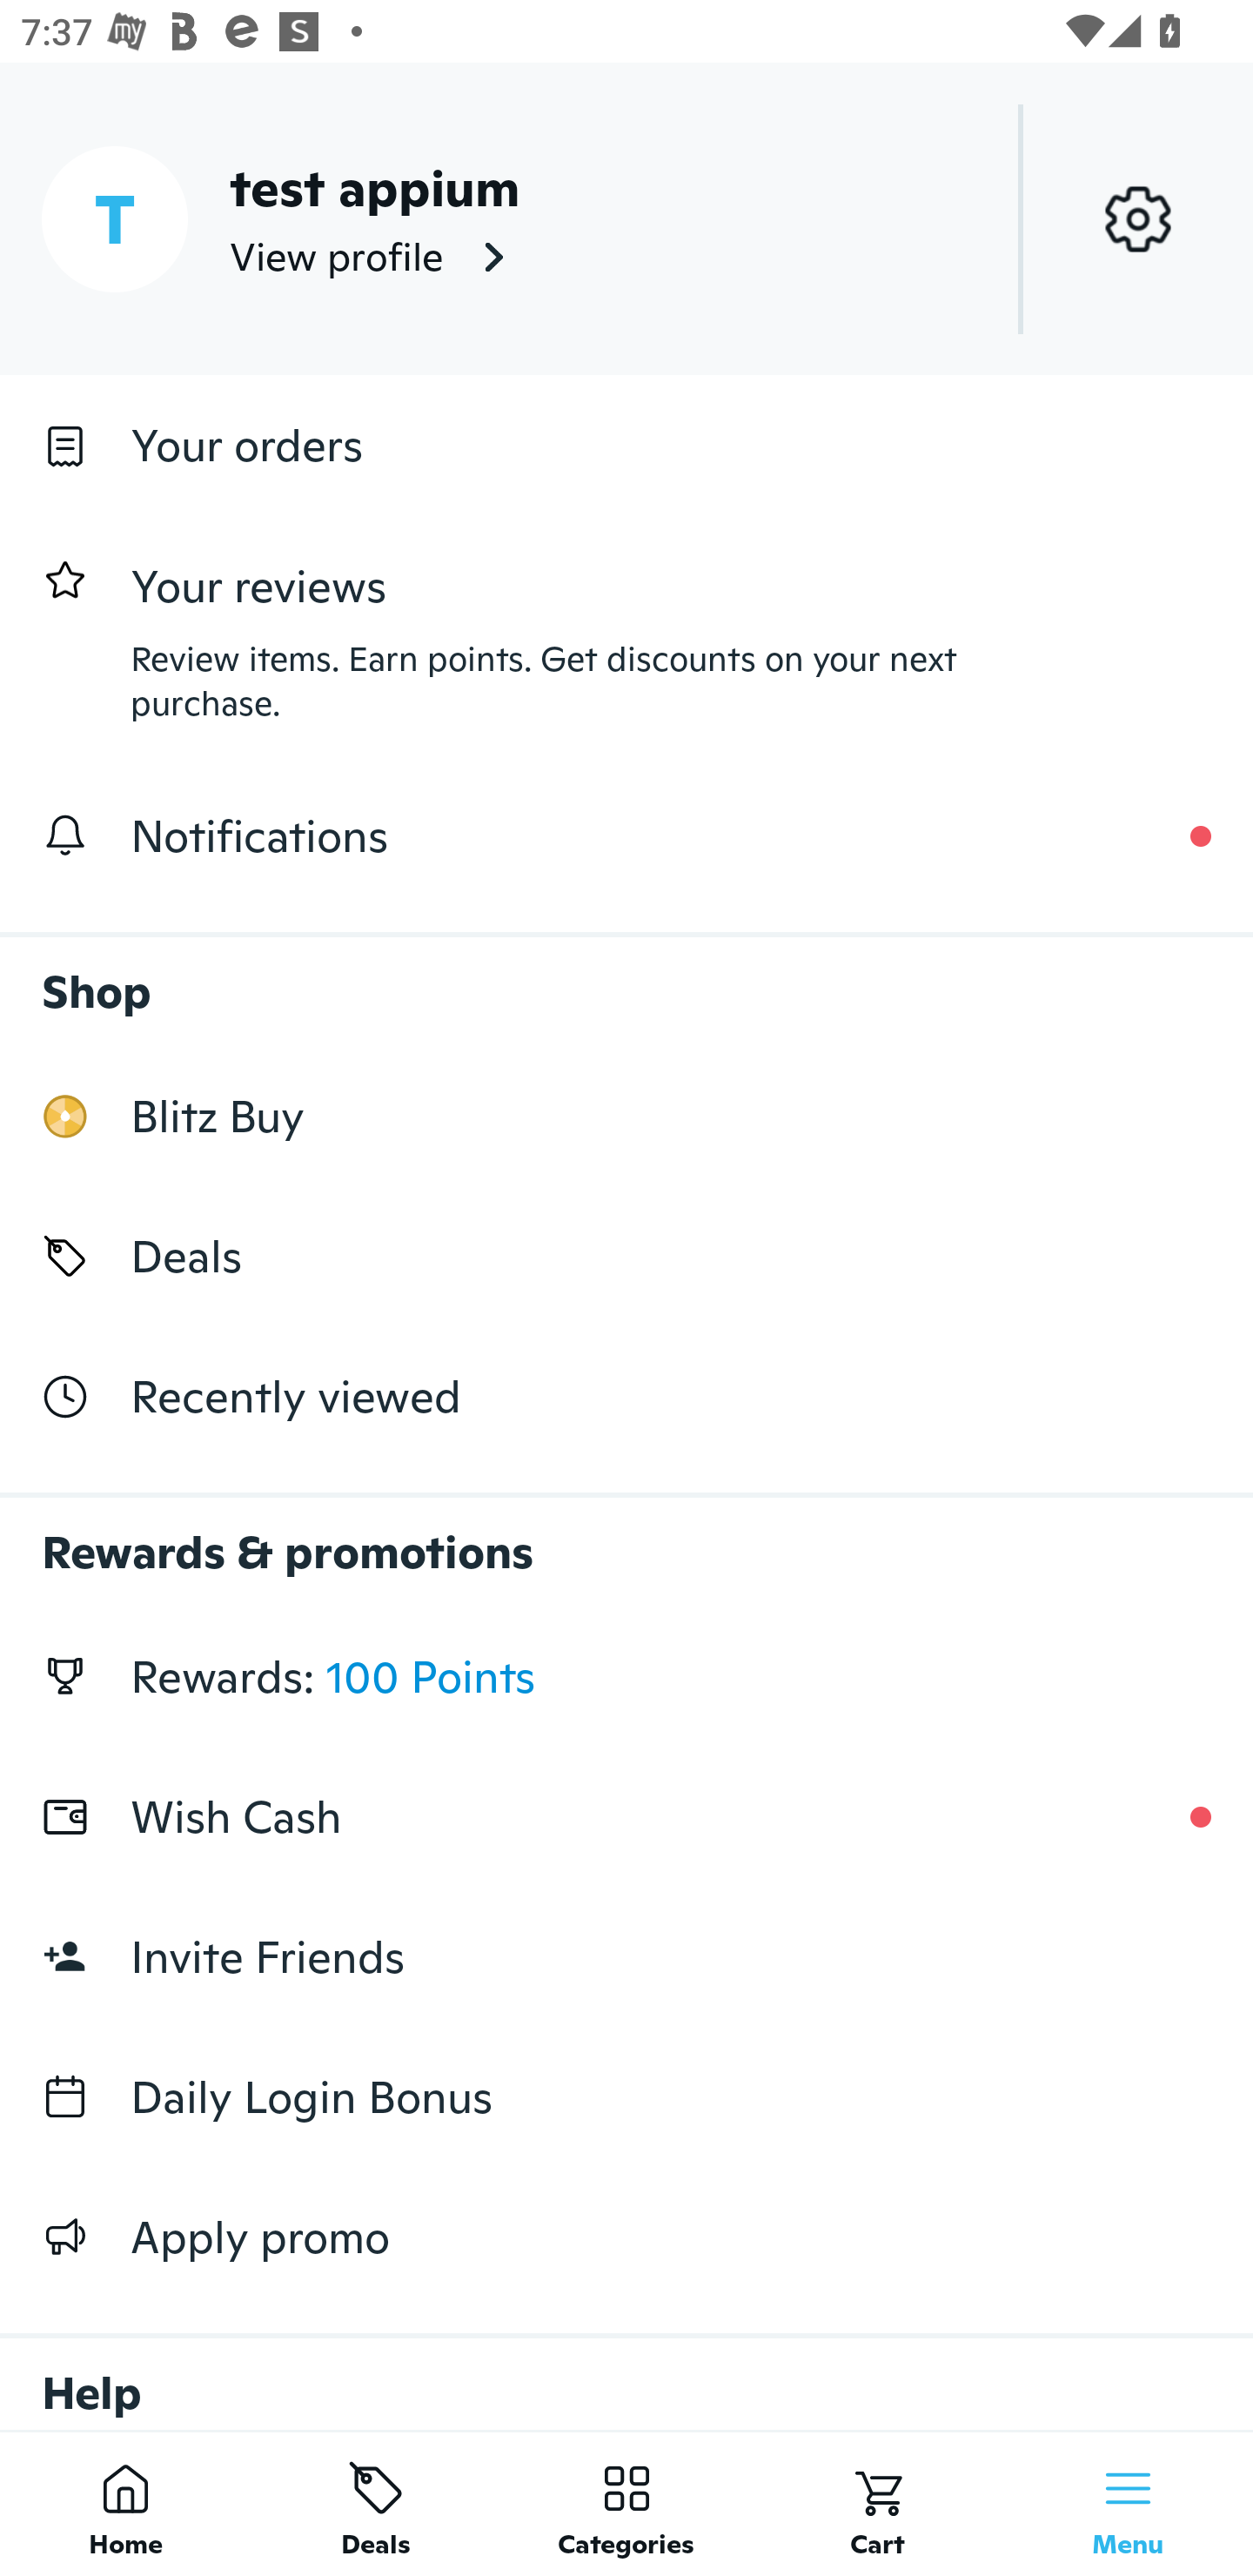  What do you see at coordinates (626, 1398) in the screenshot?
I see `Recently viewed` at bounding box center [626, 1398].